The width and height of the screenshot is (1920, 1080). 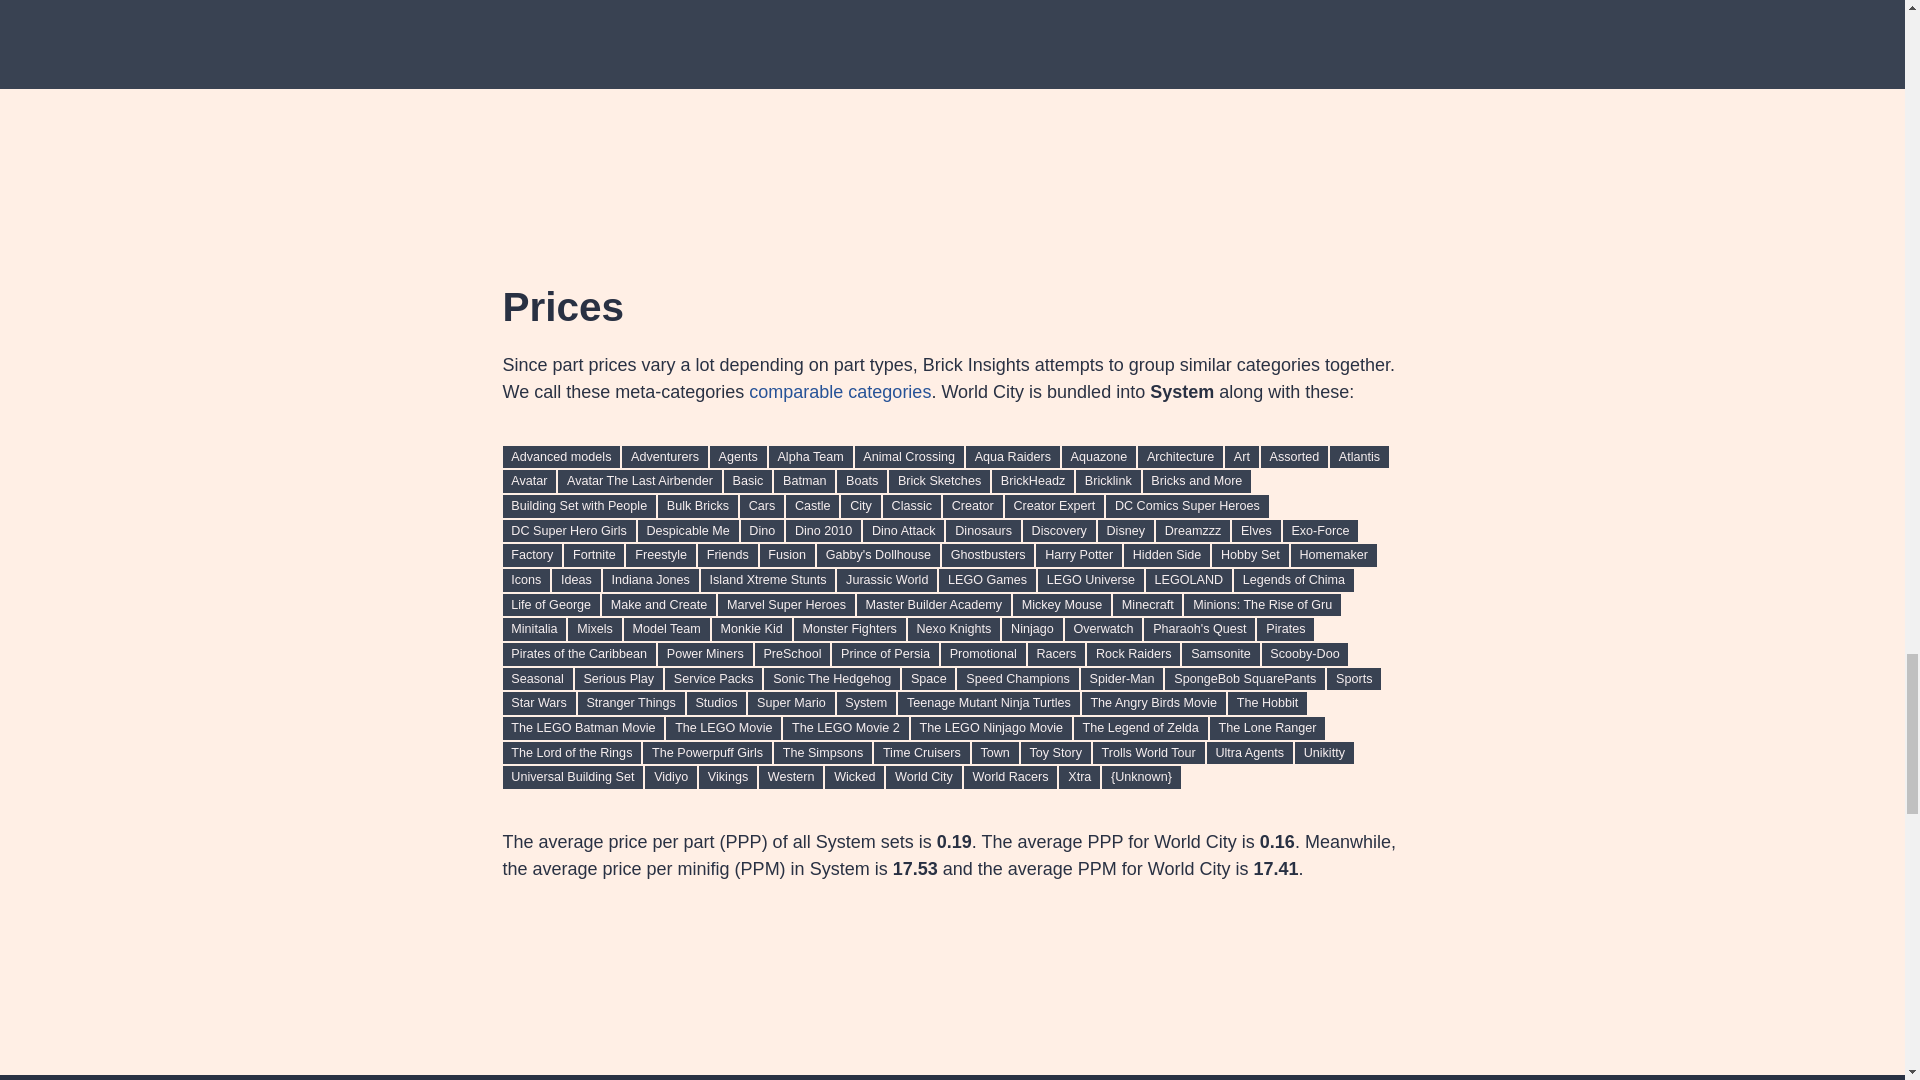 I want to click on Agents, so click(x=738, y=457).